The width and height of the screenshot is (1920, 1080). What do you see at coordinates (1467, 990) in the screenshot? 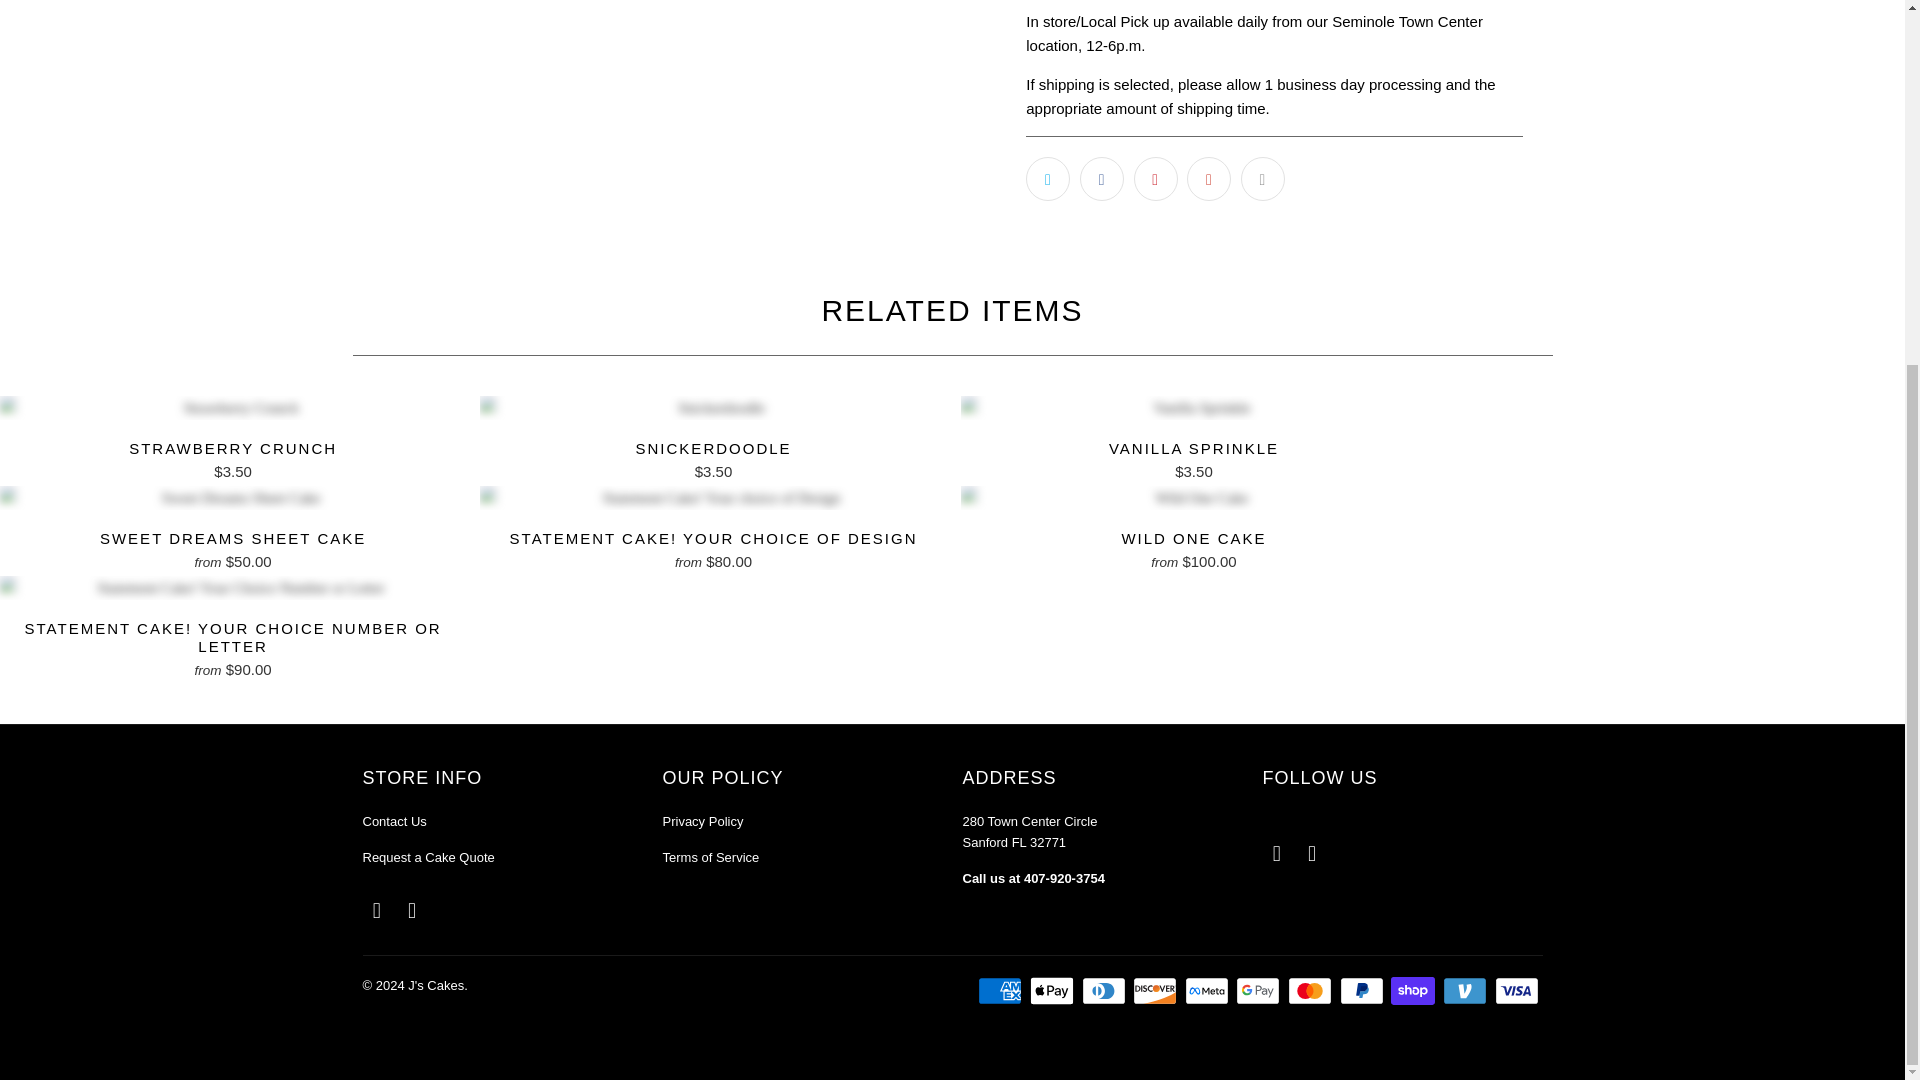
I see `Venmo` at bounding box center [1467, 990].